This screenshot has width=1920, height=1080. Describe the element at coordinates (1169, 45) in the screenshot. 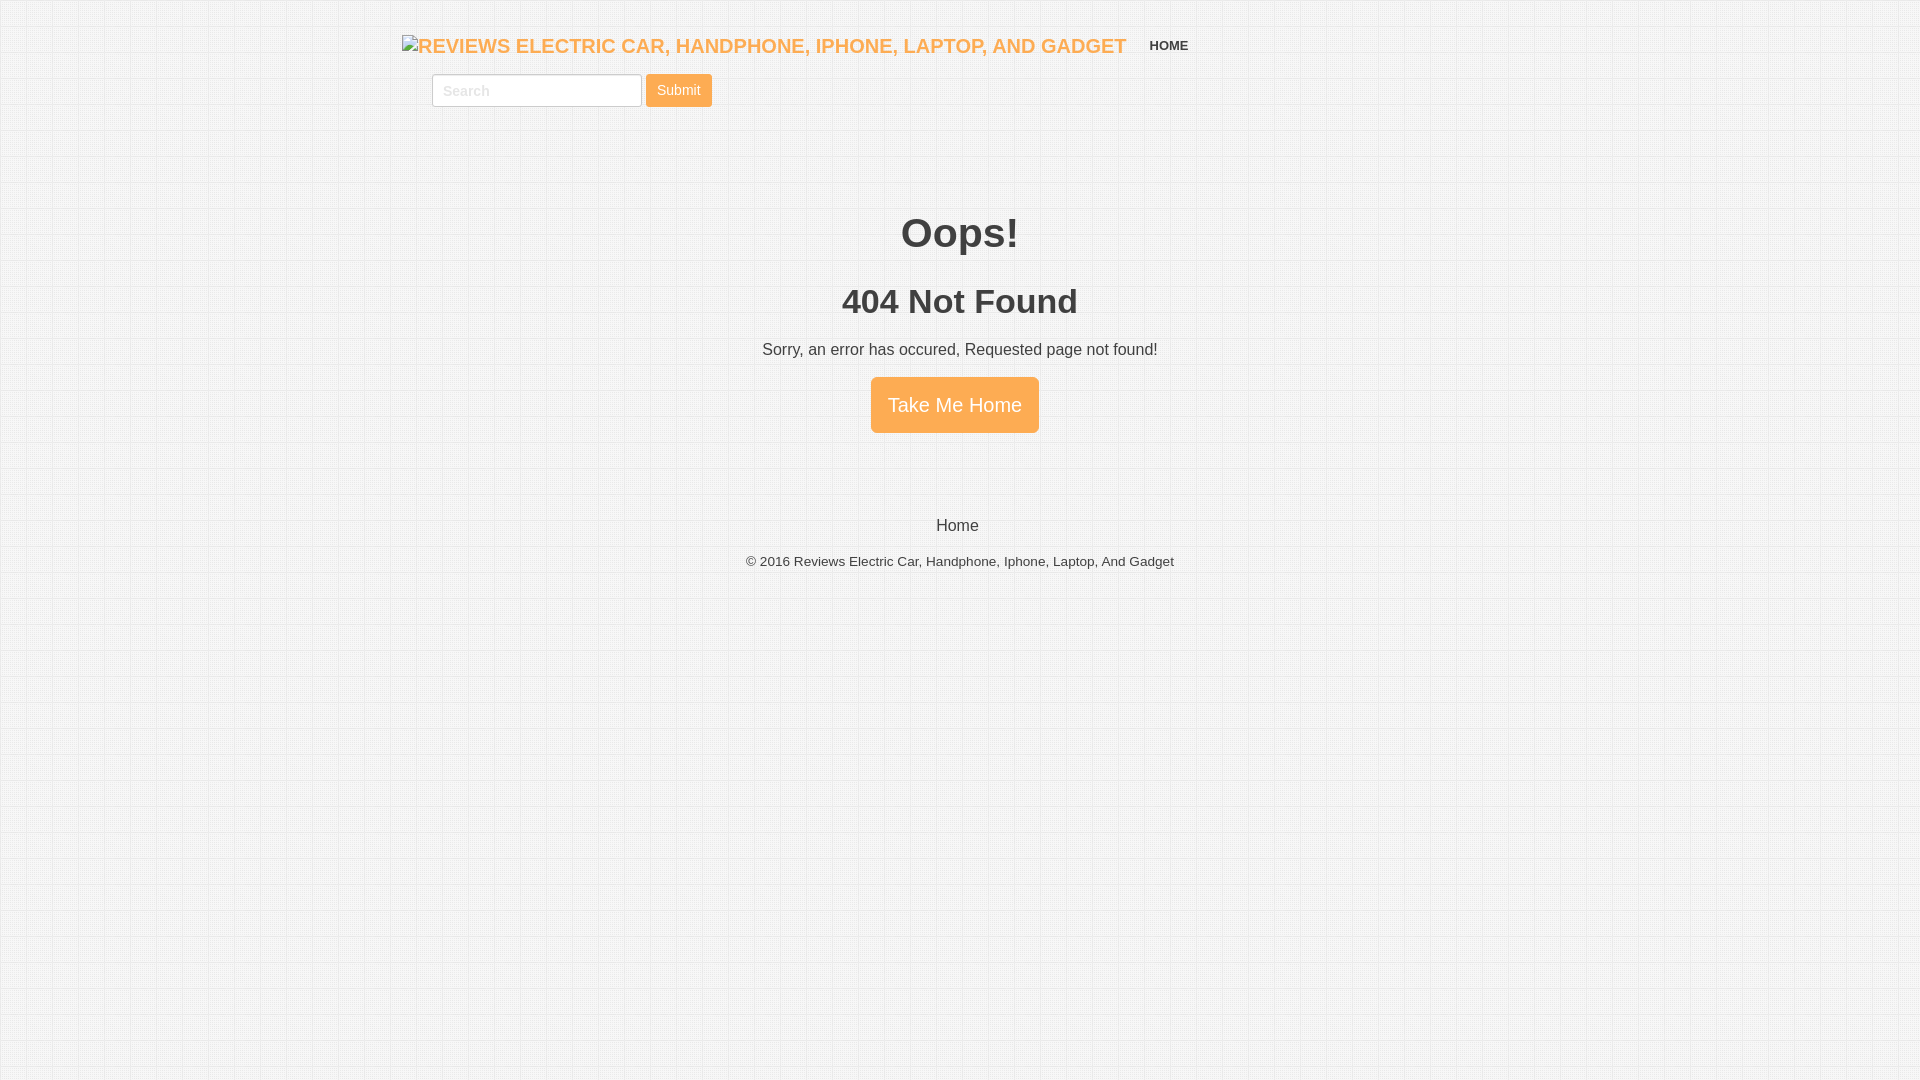

I see `HOME` at that location.